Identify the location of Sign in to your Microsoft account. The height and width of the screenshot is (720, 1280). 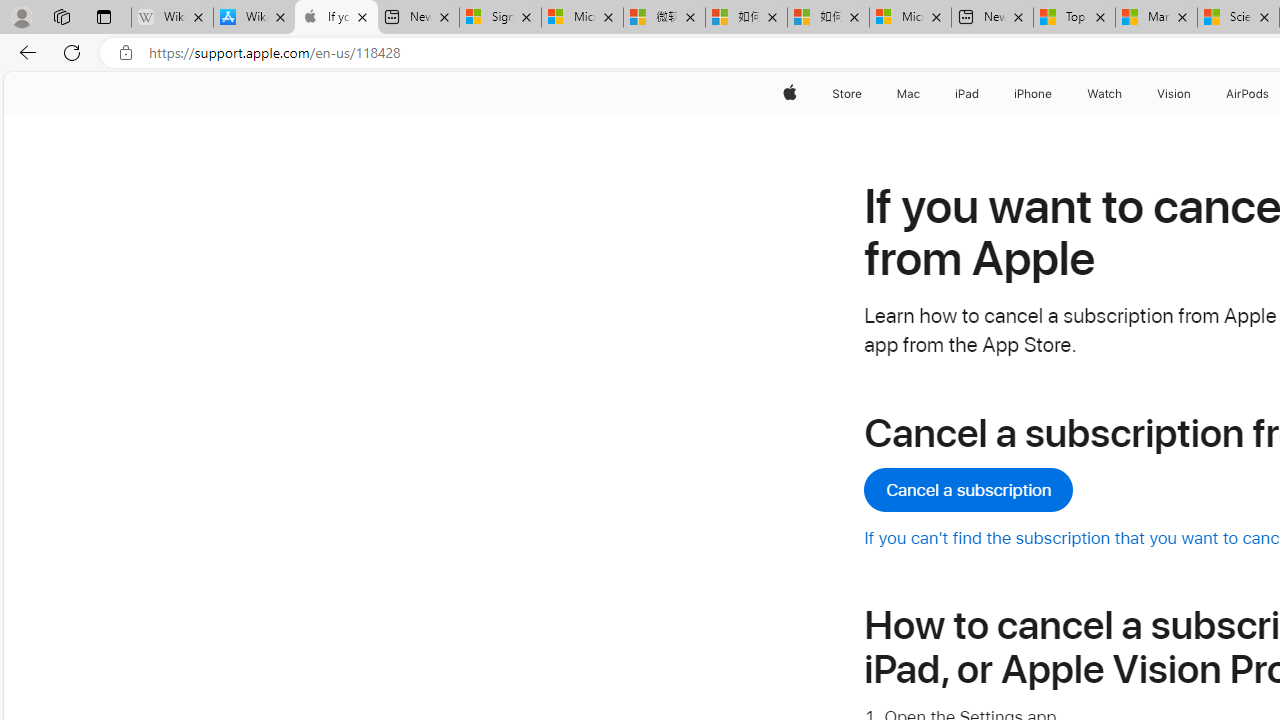
(500, 18).